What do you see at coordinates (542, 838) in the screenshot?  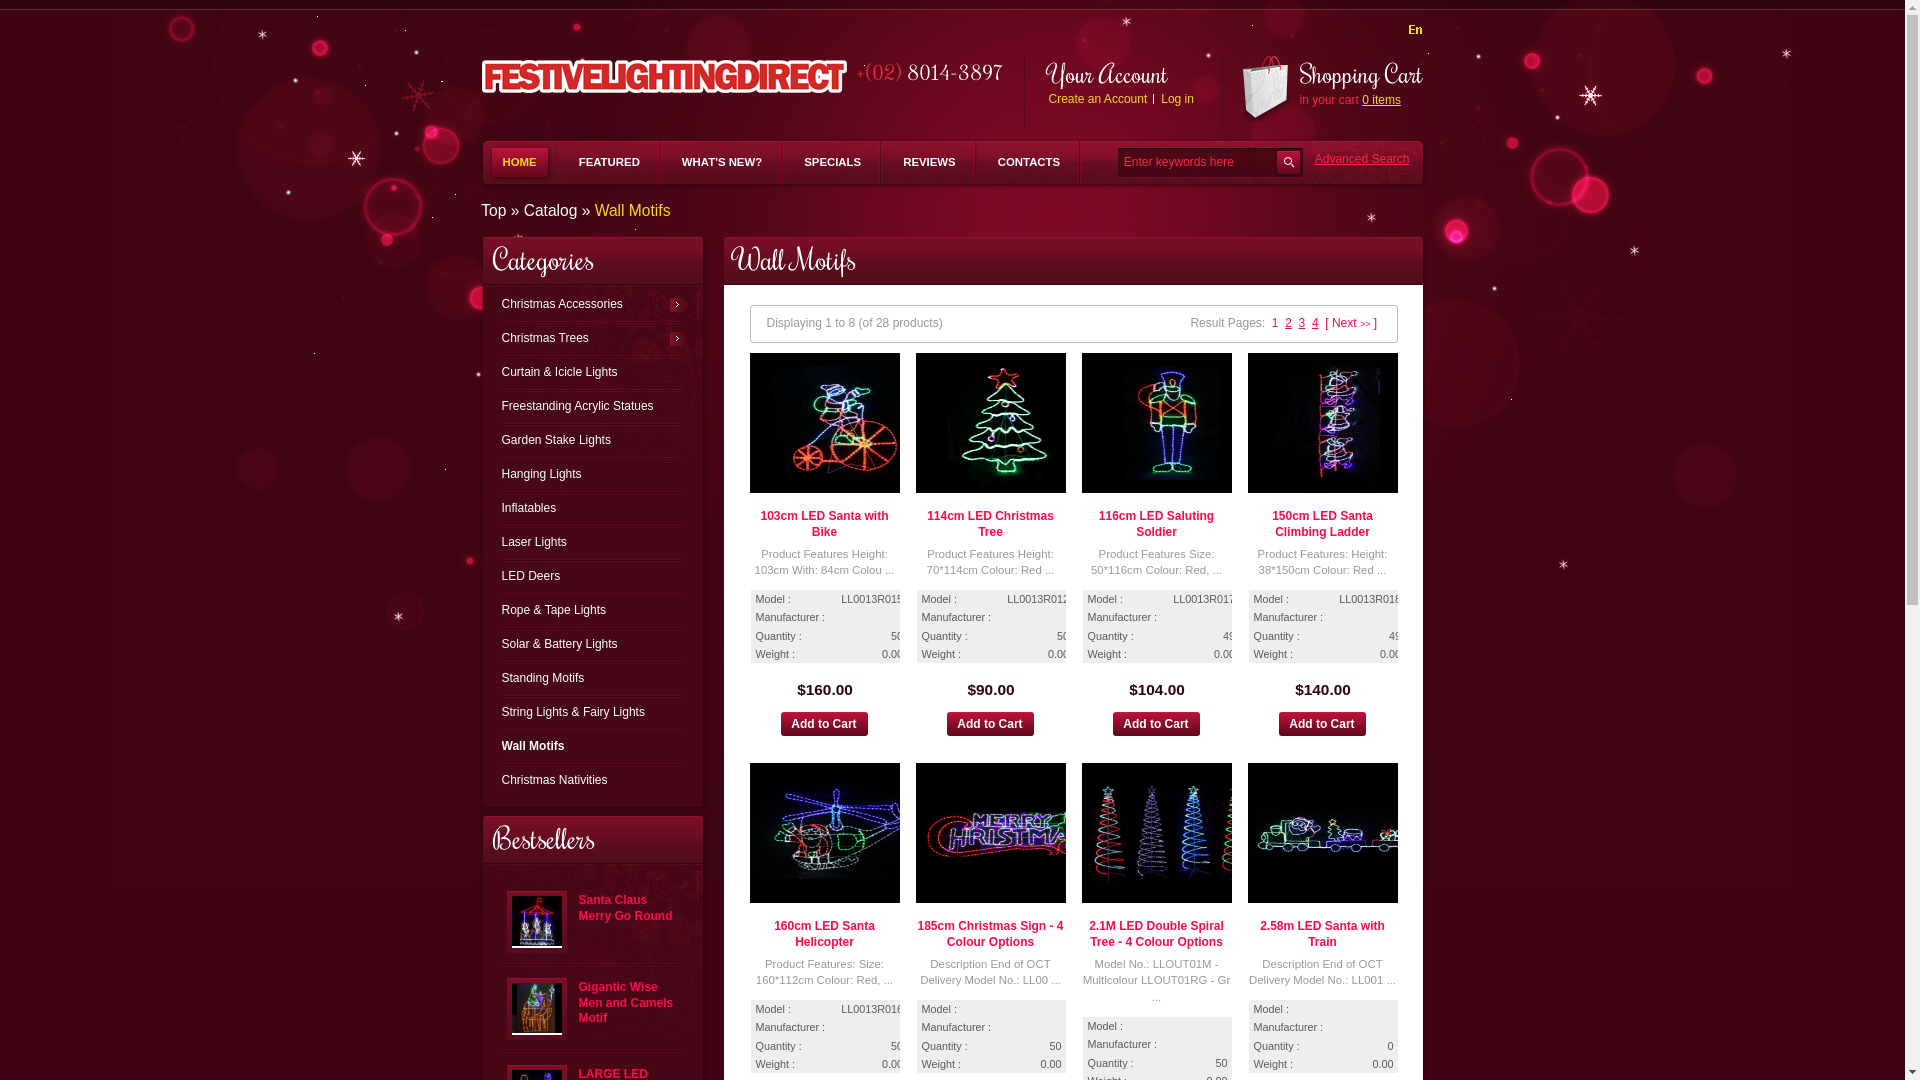 I see `Bestsellers` at bounding box center [542, 838].